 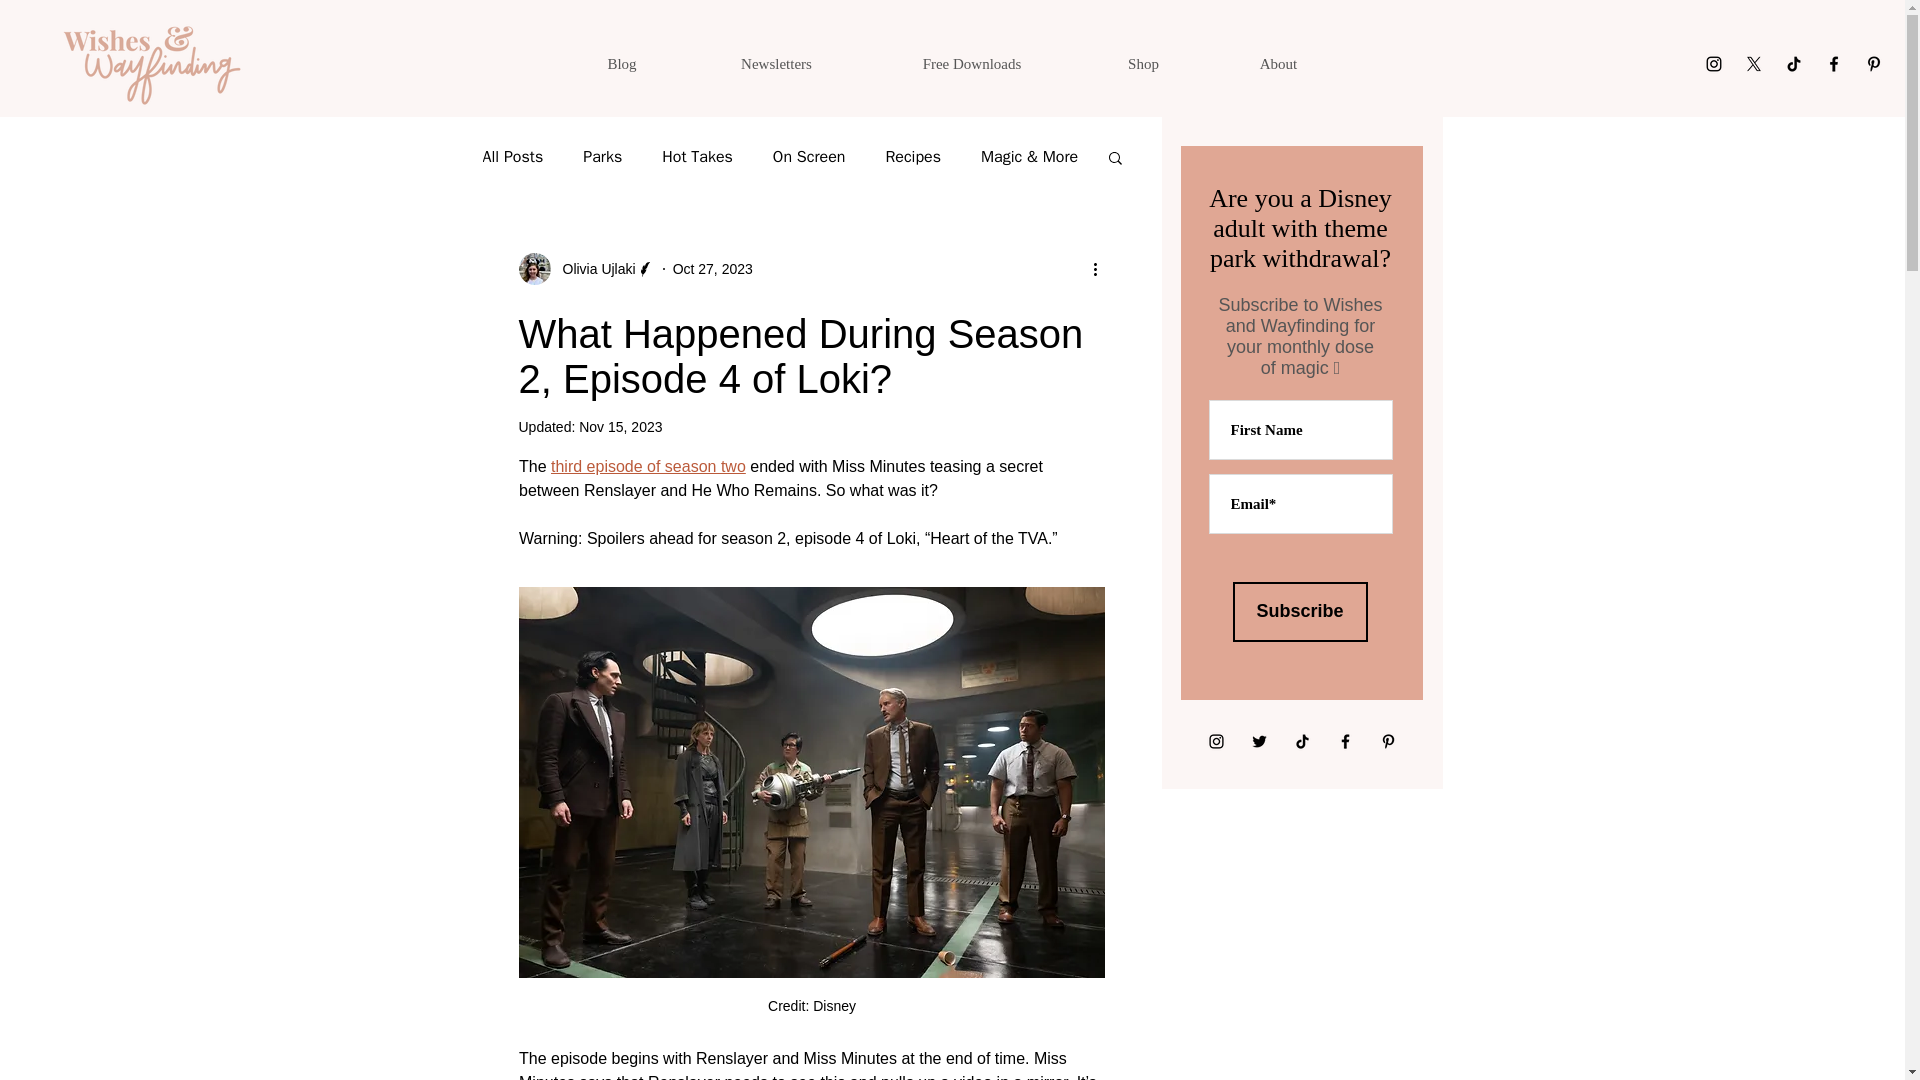 What do you see at coordinates (698, 156) in the screenshot?
I see `Hot Takes` at bounding box center [698, 156].